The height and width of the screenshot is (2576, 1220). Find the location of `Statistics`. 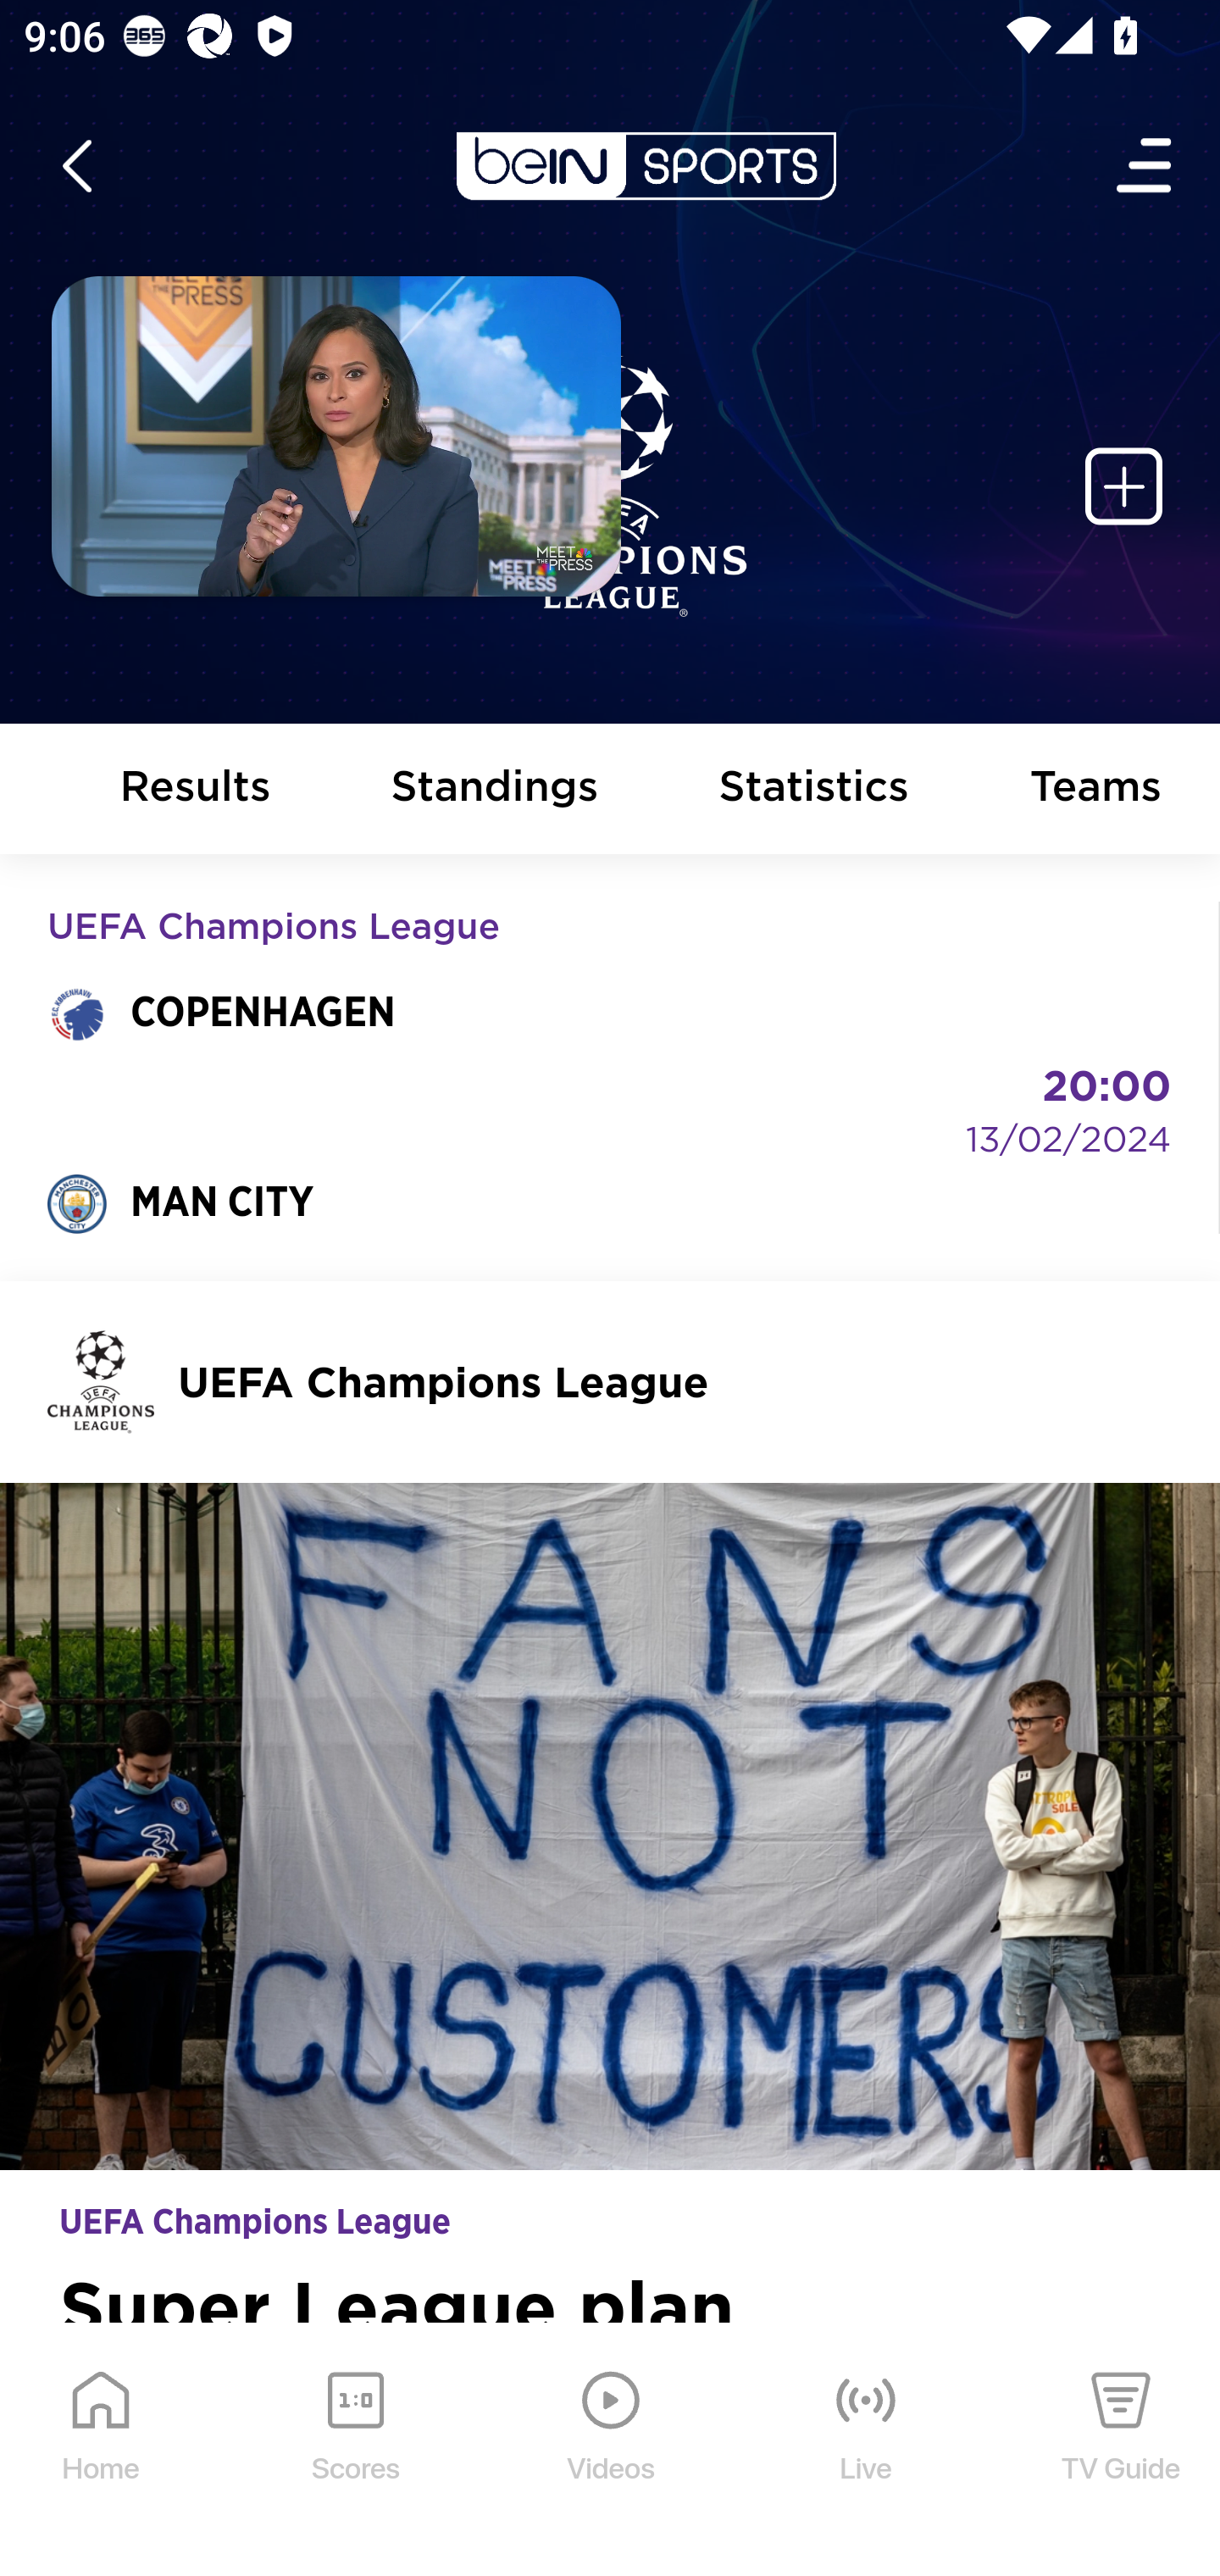

Statistics is located at coordinates (815, 790).